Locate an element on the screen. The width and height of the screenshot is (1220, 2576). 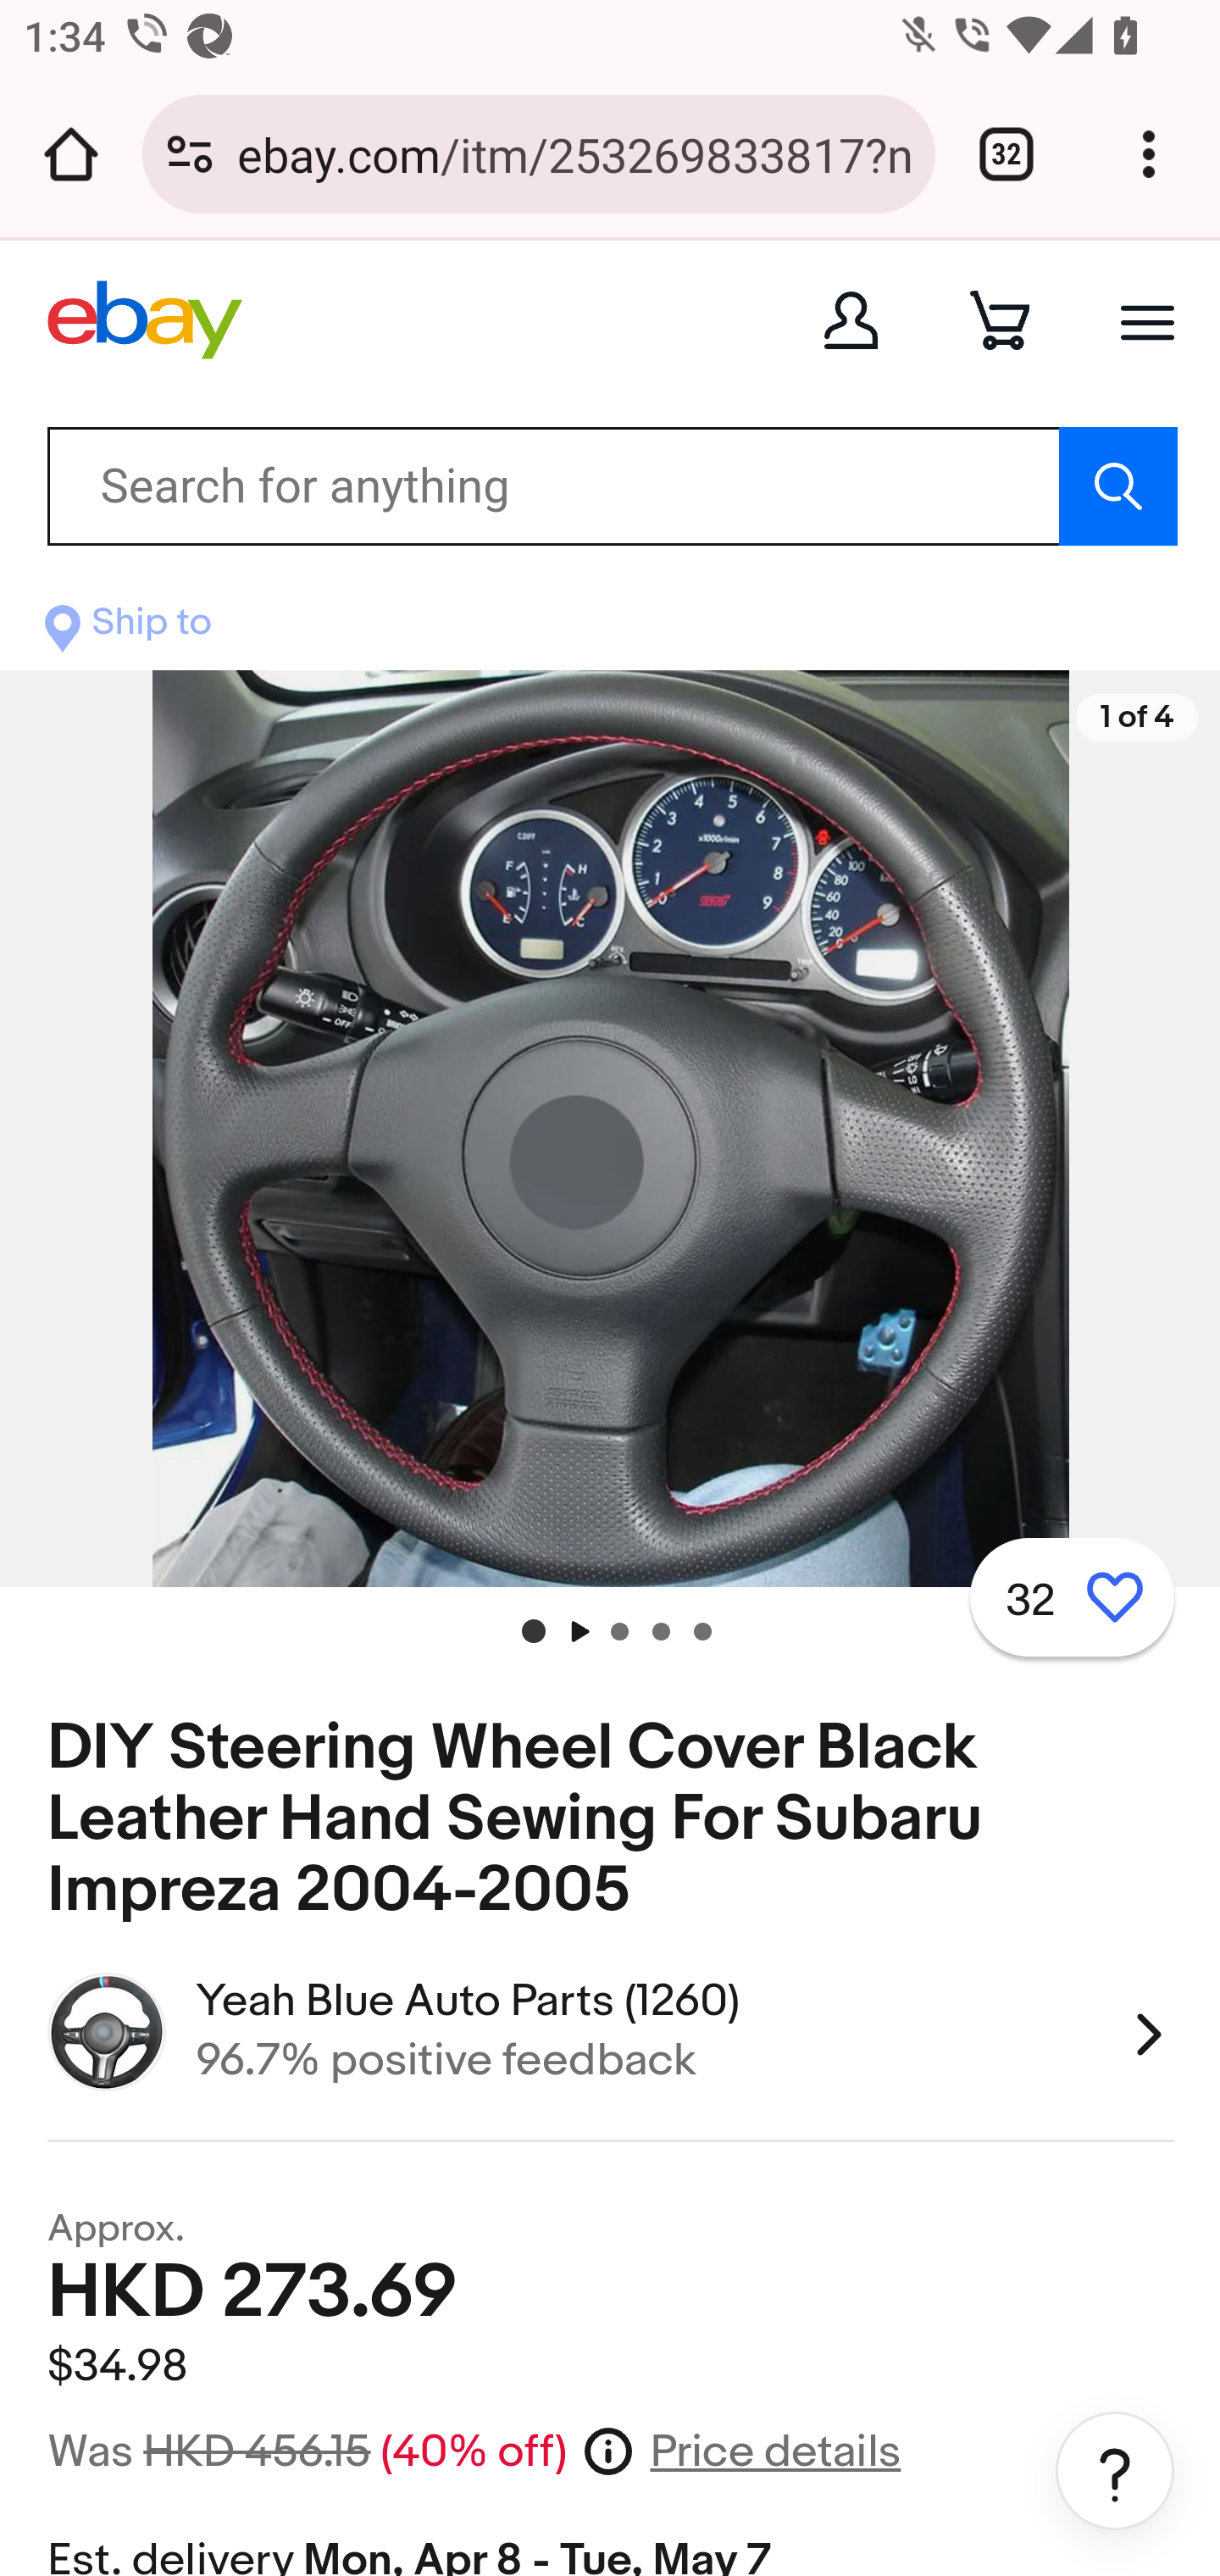
Picture 1 of 3 is located at coordinates (535, 1633).